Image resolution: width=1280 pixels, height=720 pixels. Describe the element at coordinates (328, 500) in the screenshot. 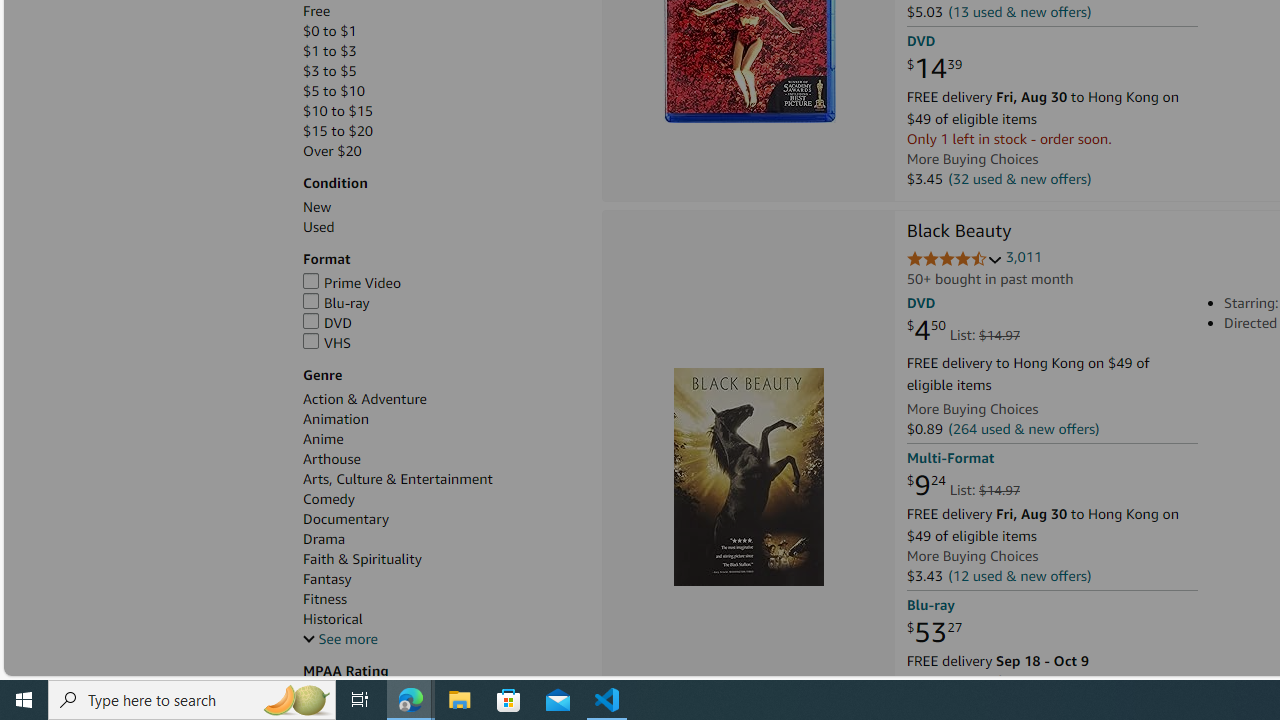

I see `Comedy` at that location.